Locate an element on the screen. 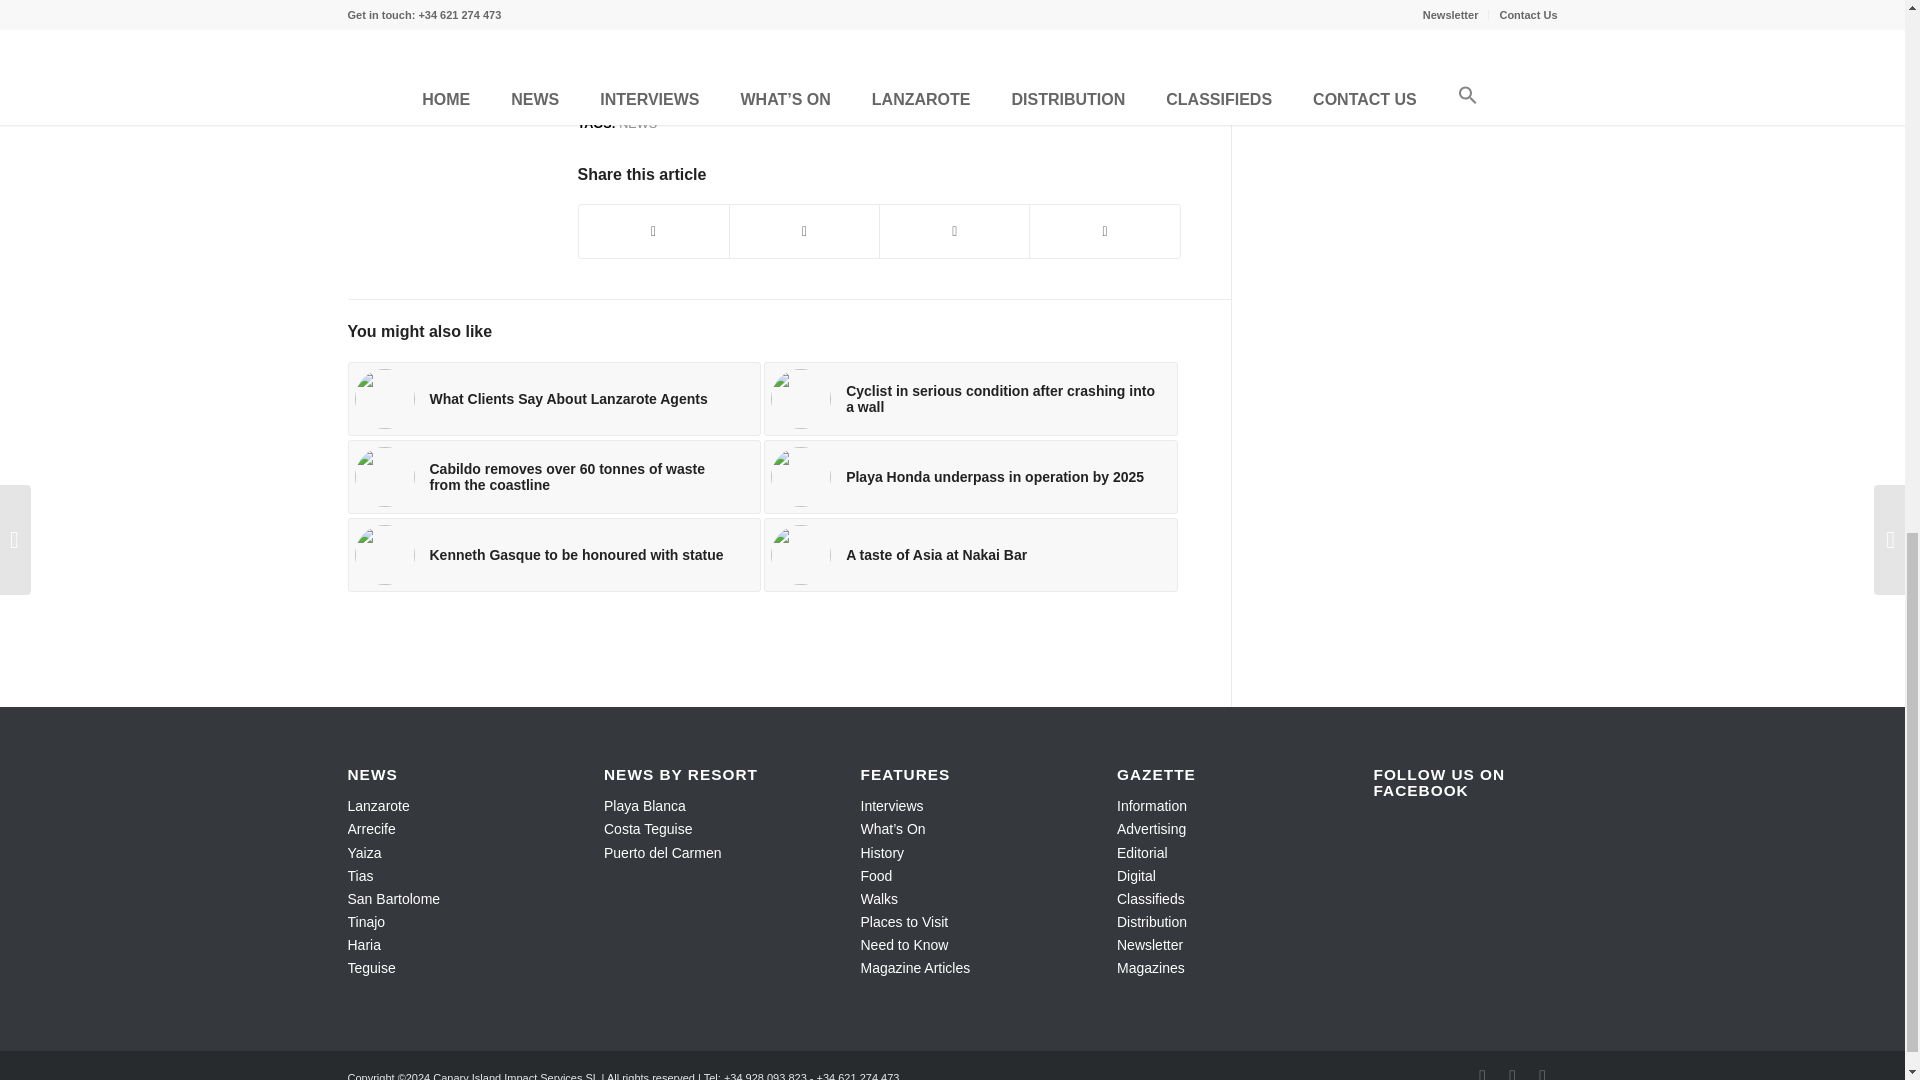 The image size is (1920, 1080). Playa Honda underpass in operation by 2025 is located at coordinates (971, 476).